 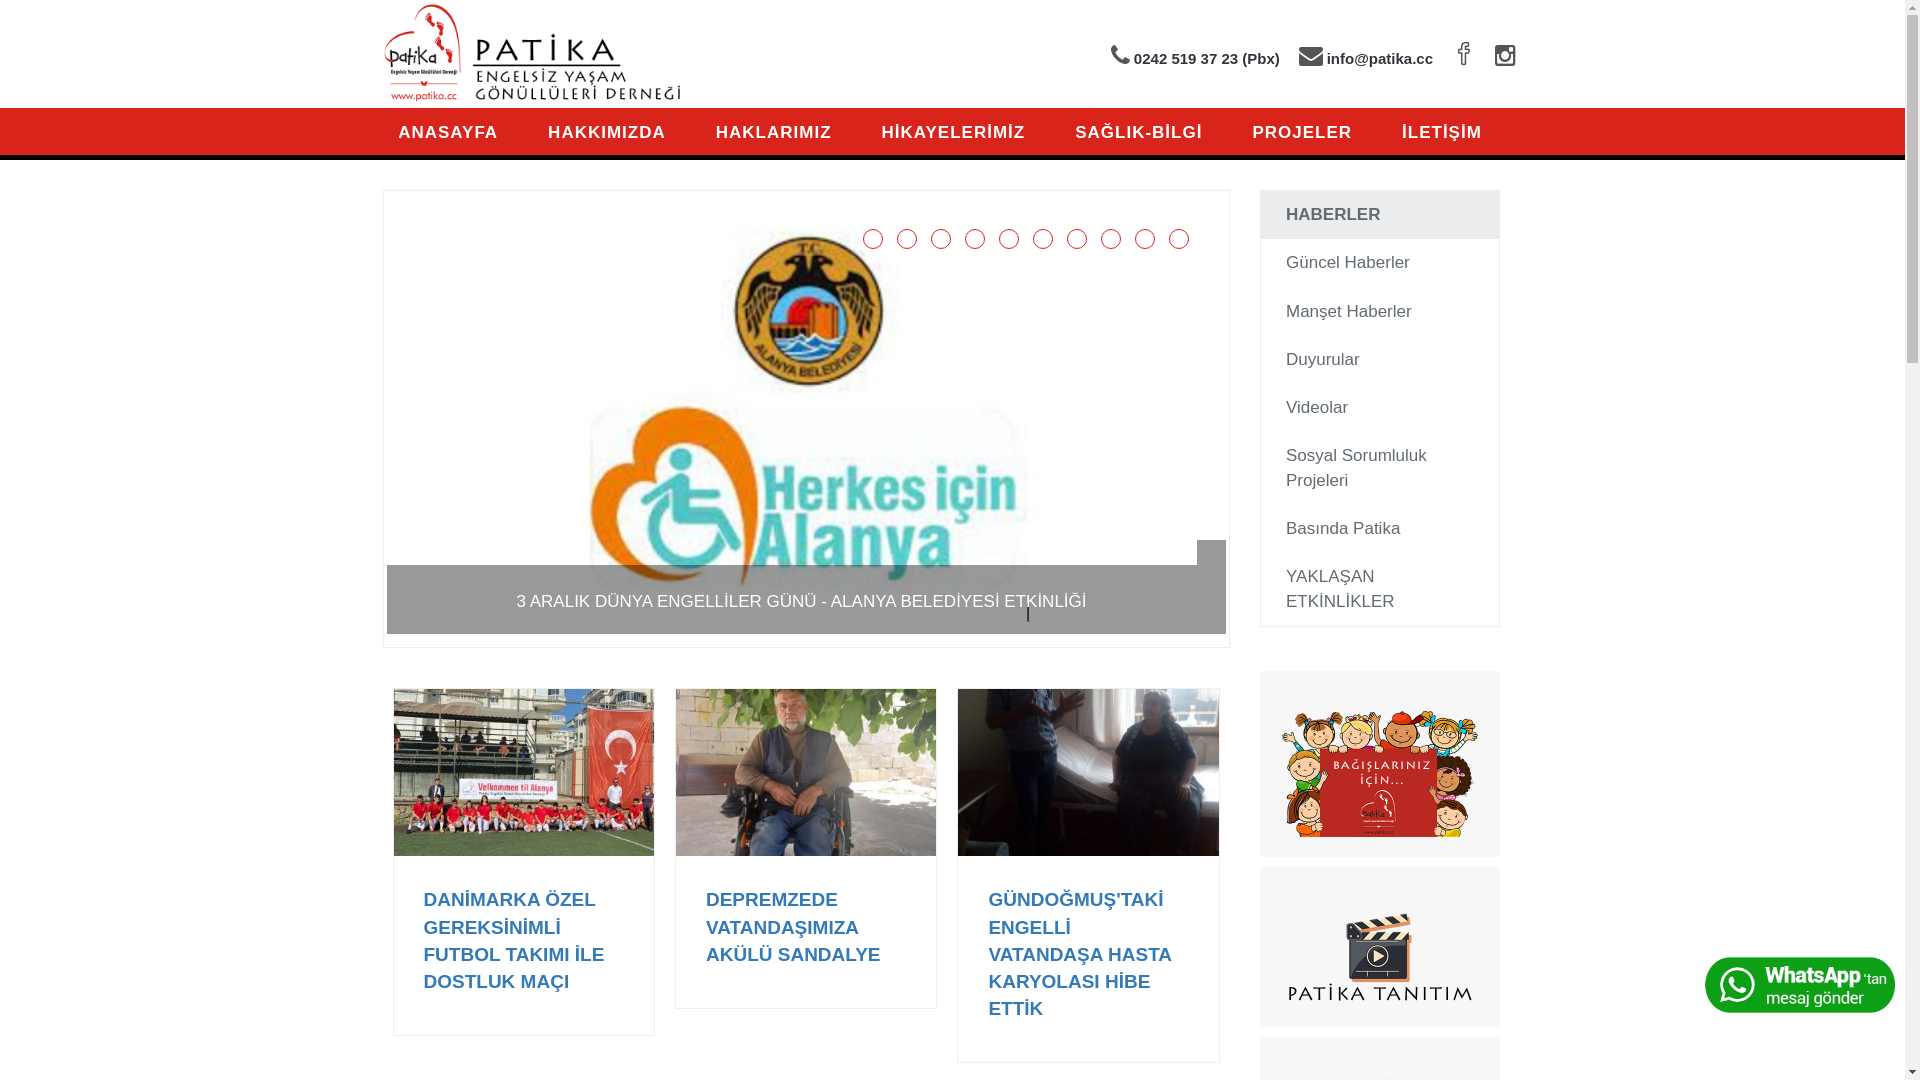 What do you see at coordinates (1380, 360) in the screenshot?
I see `Duyurular` at bounding box center [1380, 360].